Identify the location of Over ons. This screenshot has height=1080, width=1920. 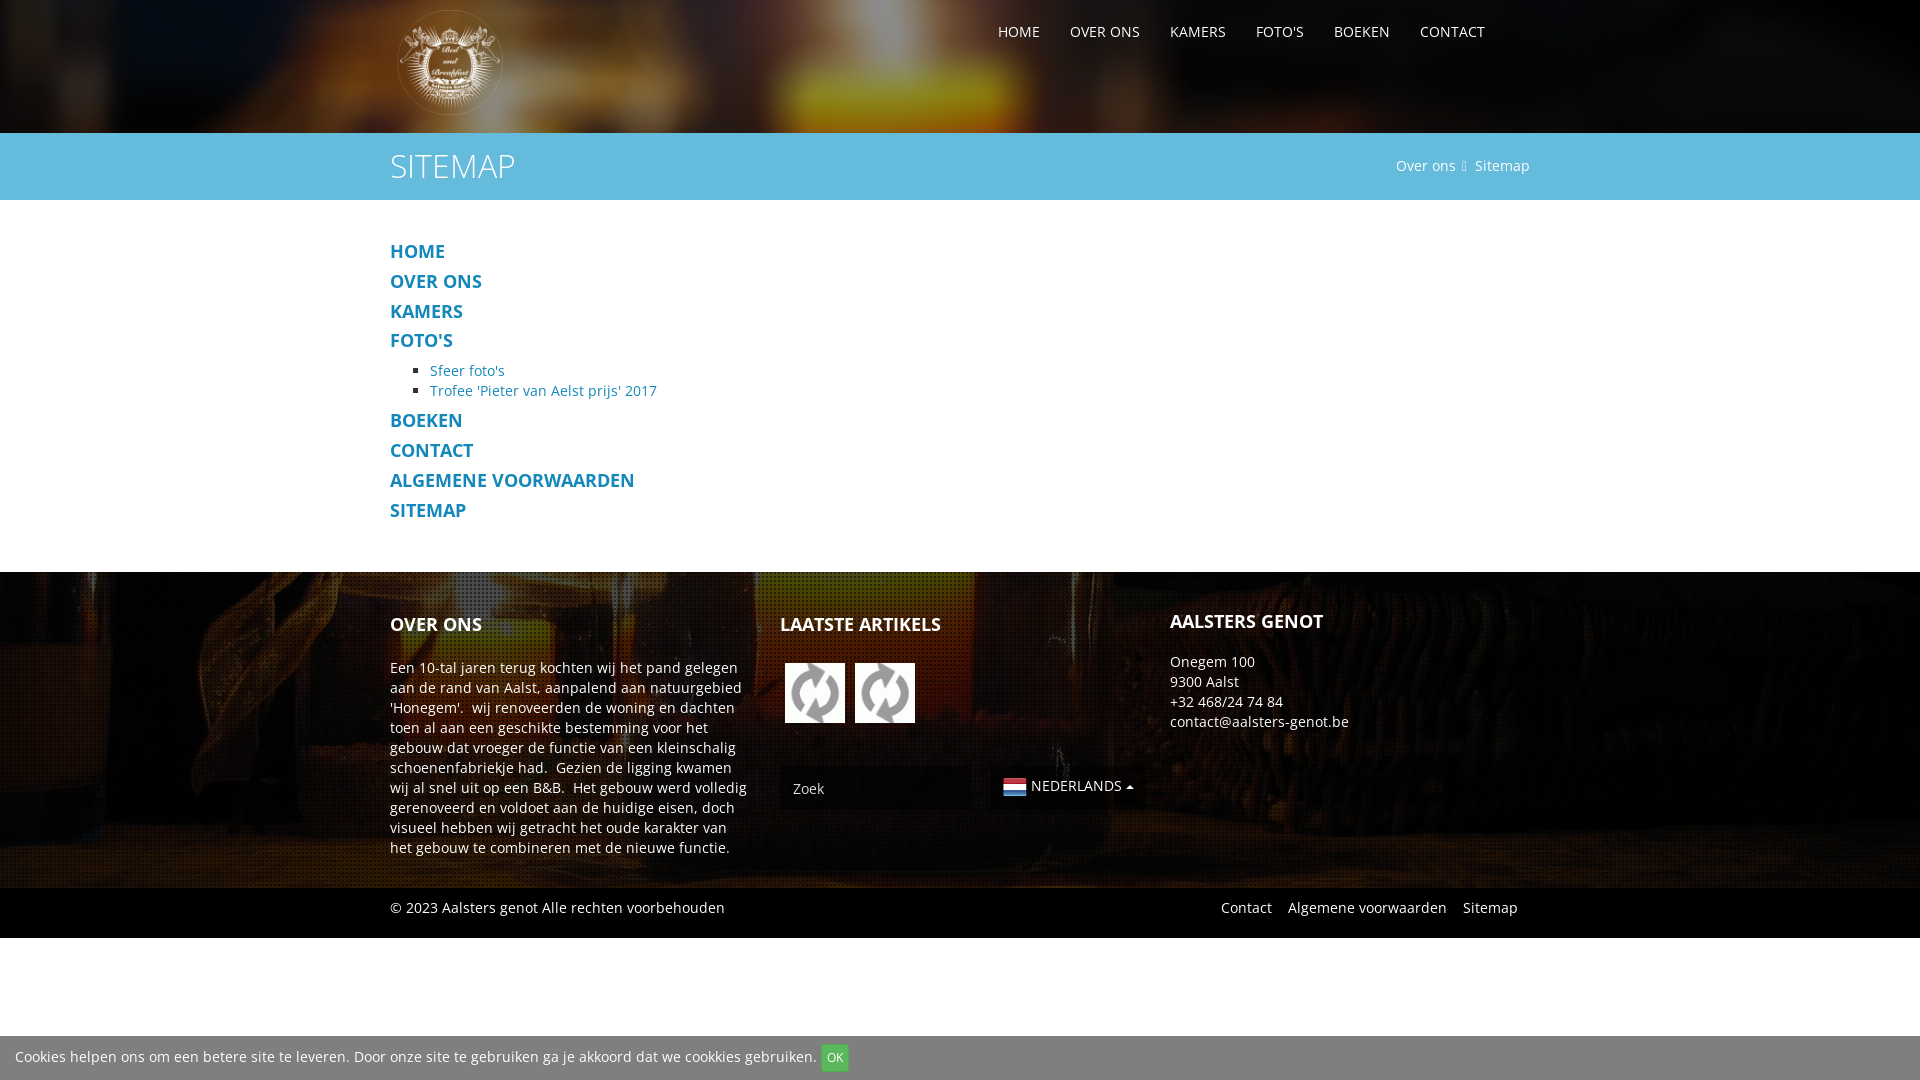
(480, 62).